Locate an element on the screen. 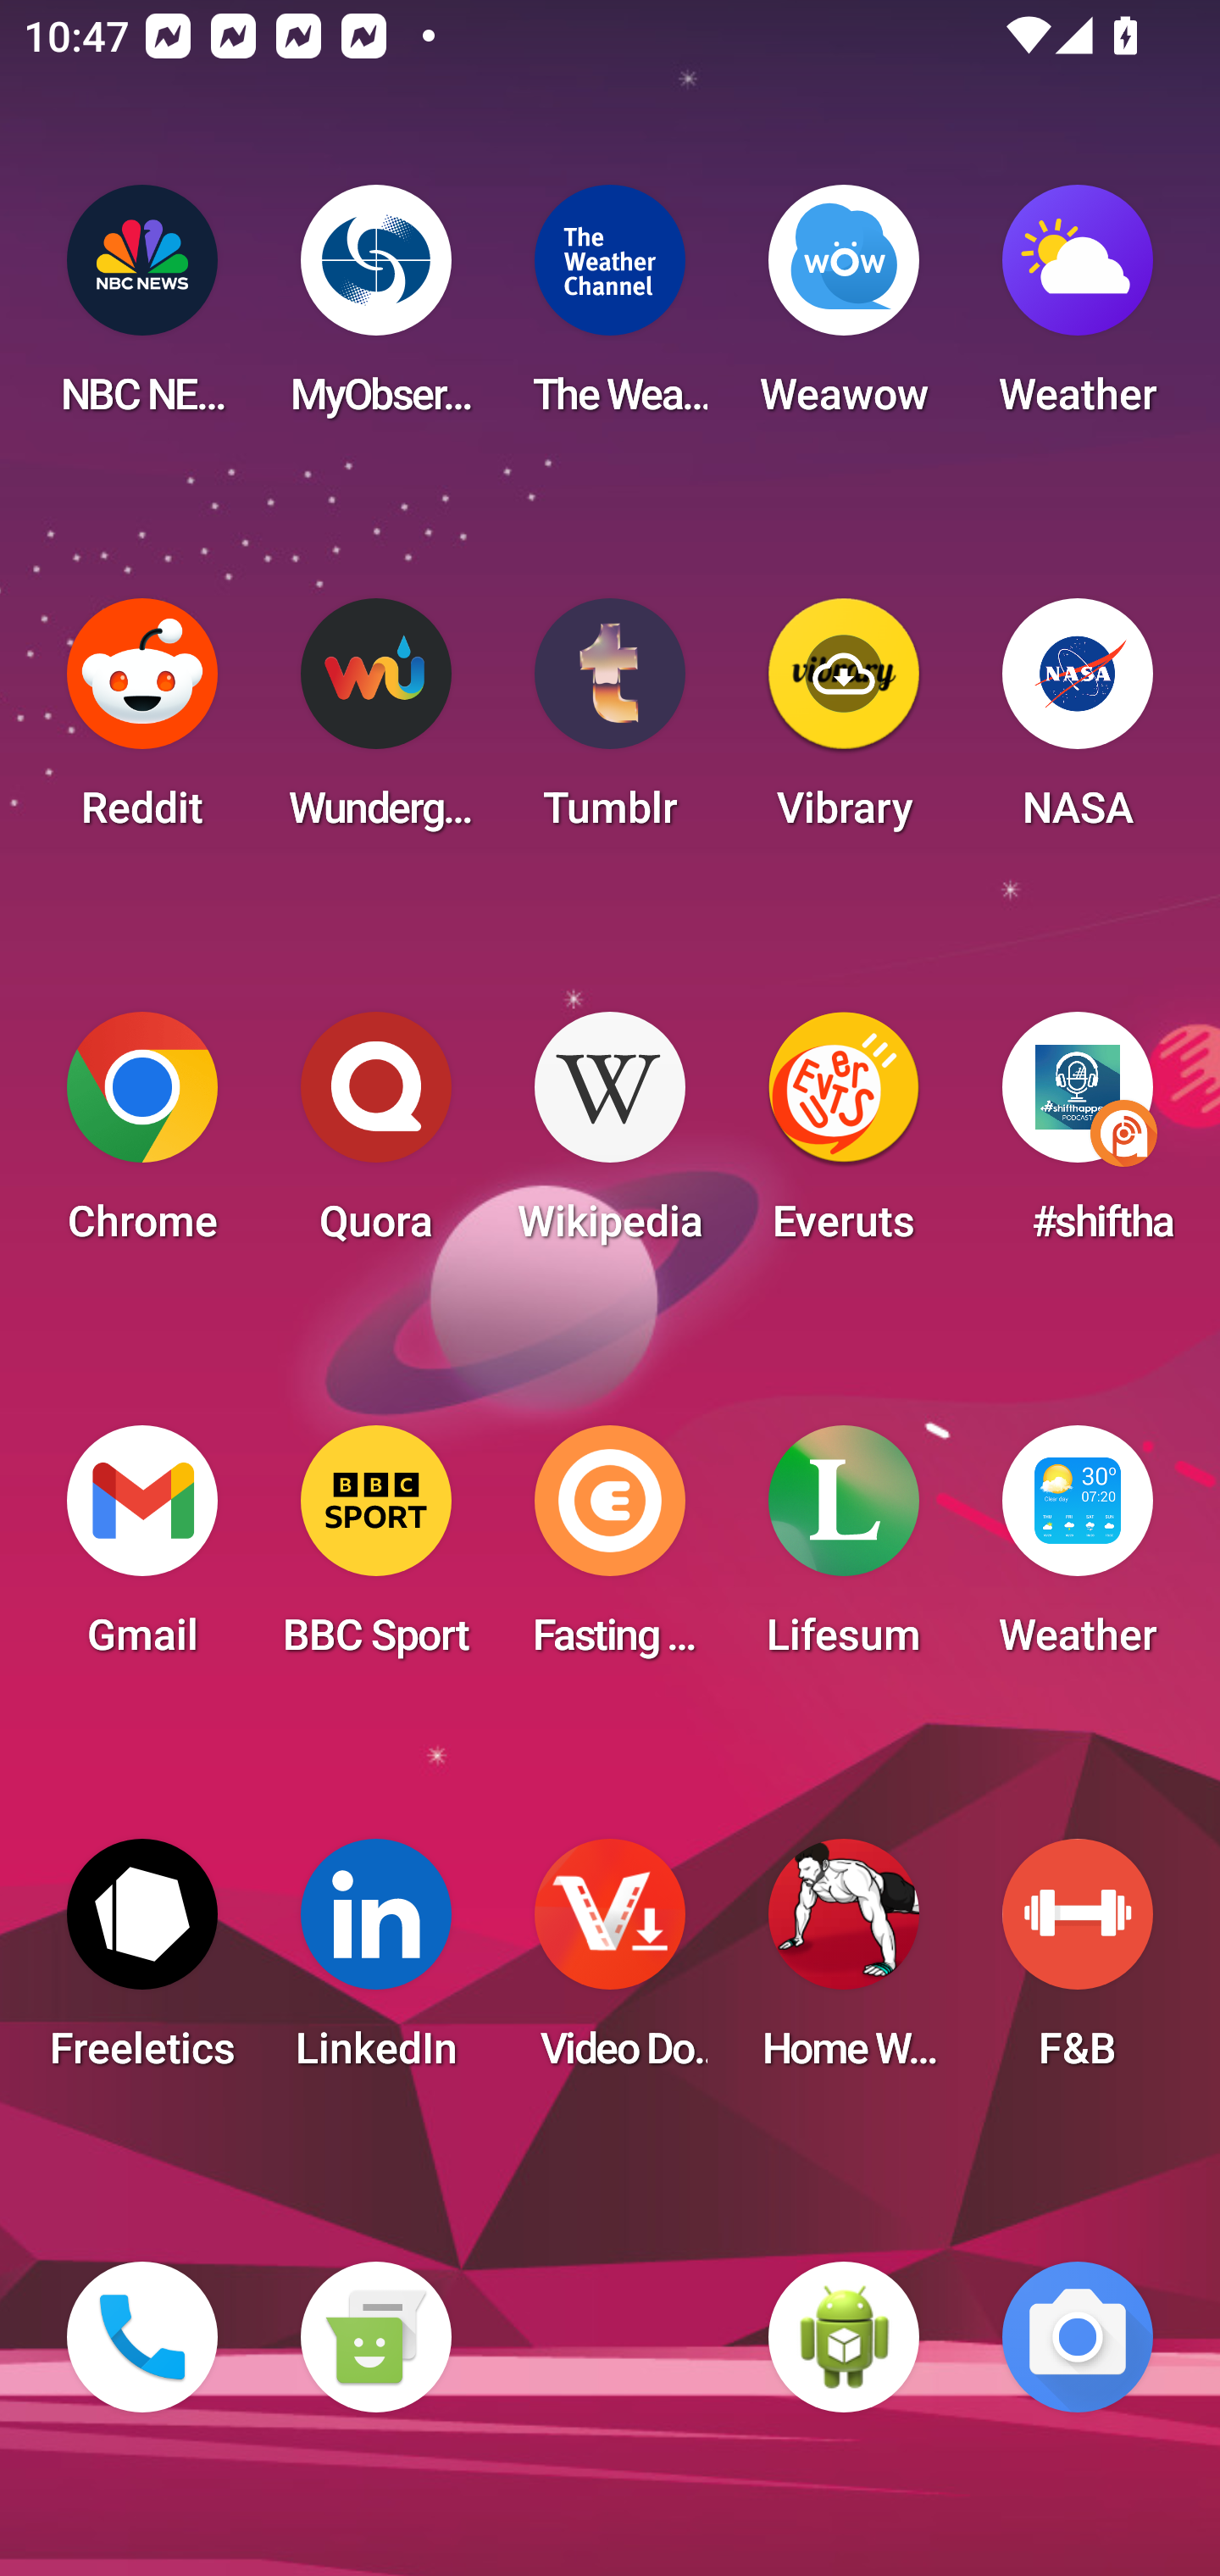 The width and height of the screenshot is (1220, 2576). Tumblr is located at coordinates (610, 724).